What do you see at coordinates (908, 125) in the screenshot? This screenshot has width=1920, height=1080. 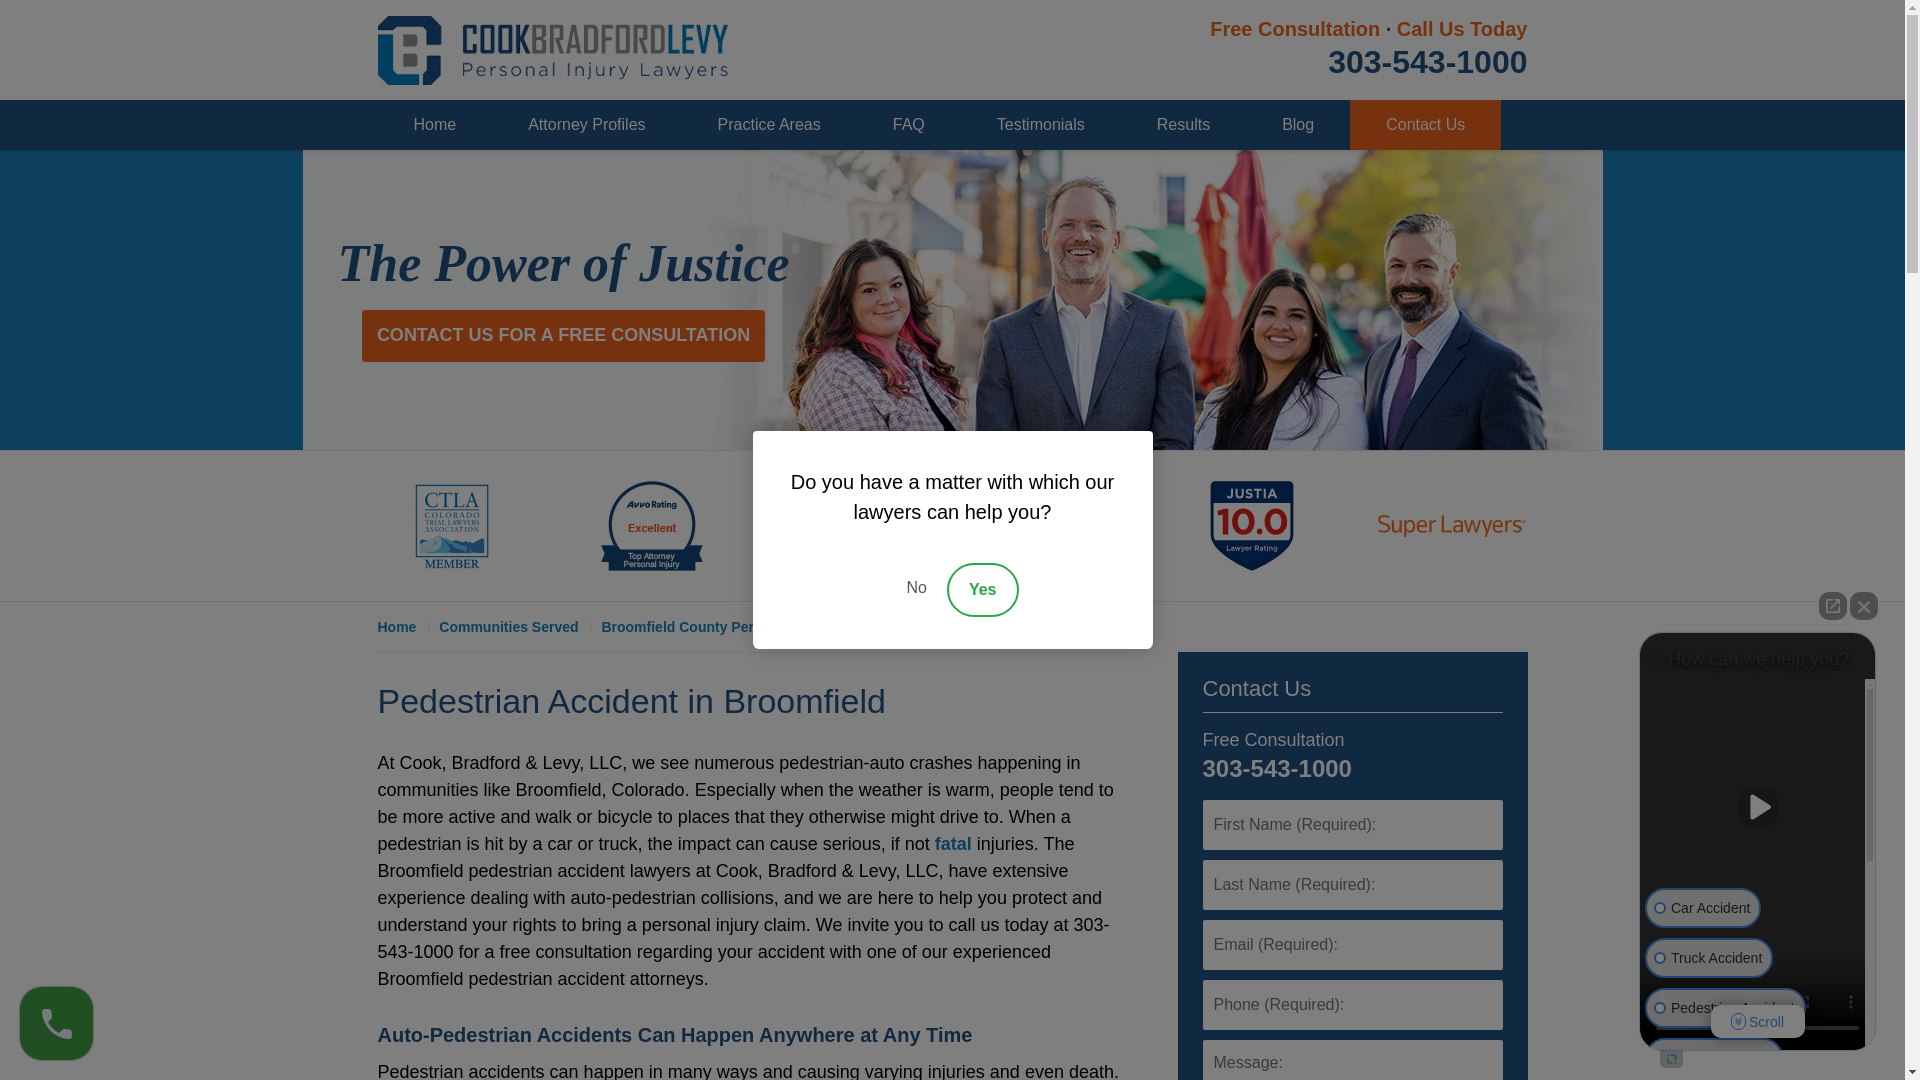 I see `FAQ` at bounding box center [908, 125].